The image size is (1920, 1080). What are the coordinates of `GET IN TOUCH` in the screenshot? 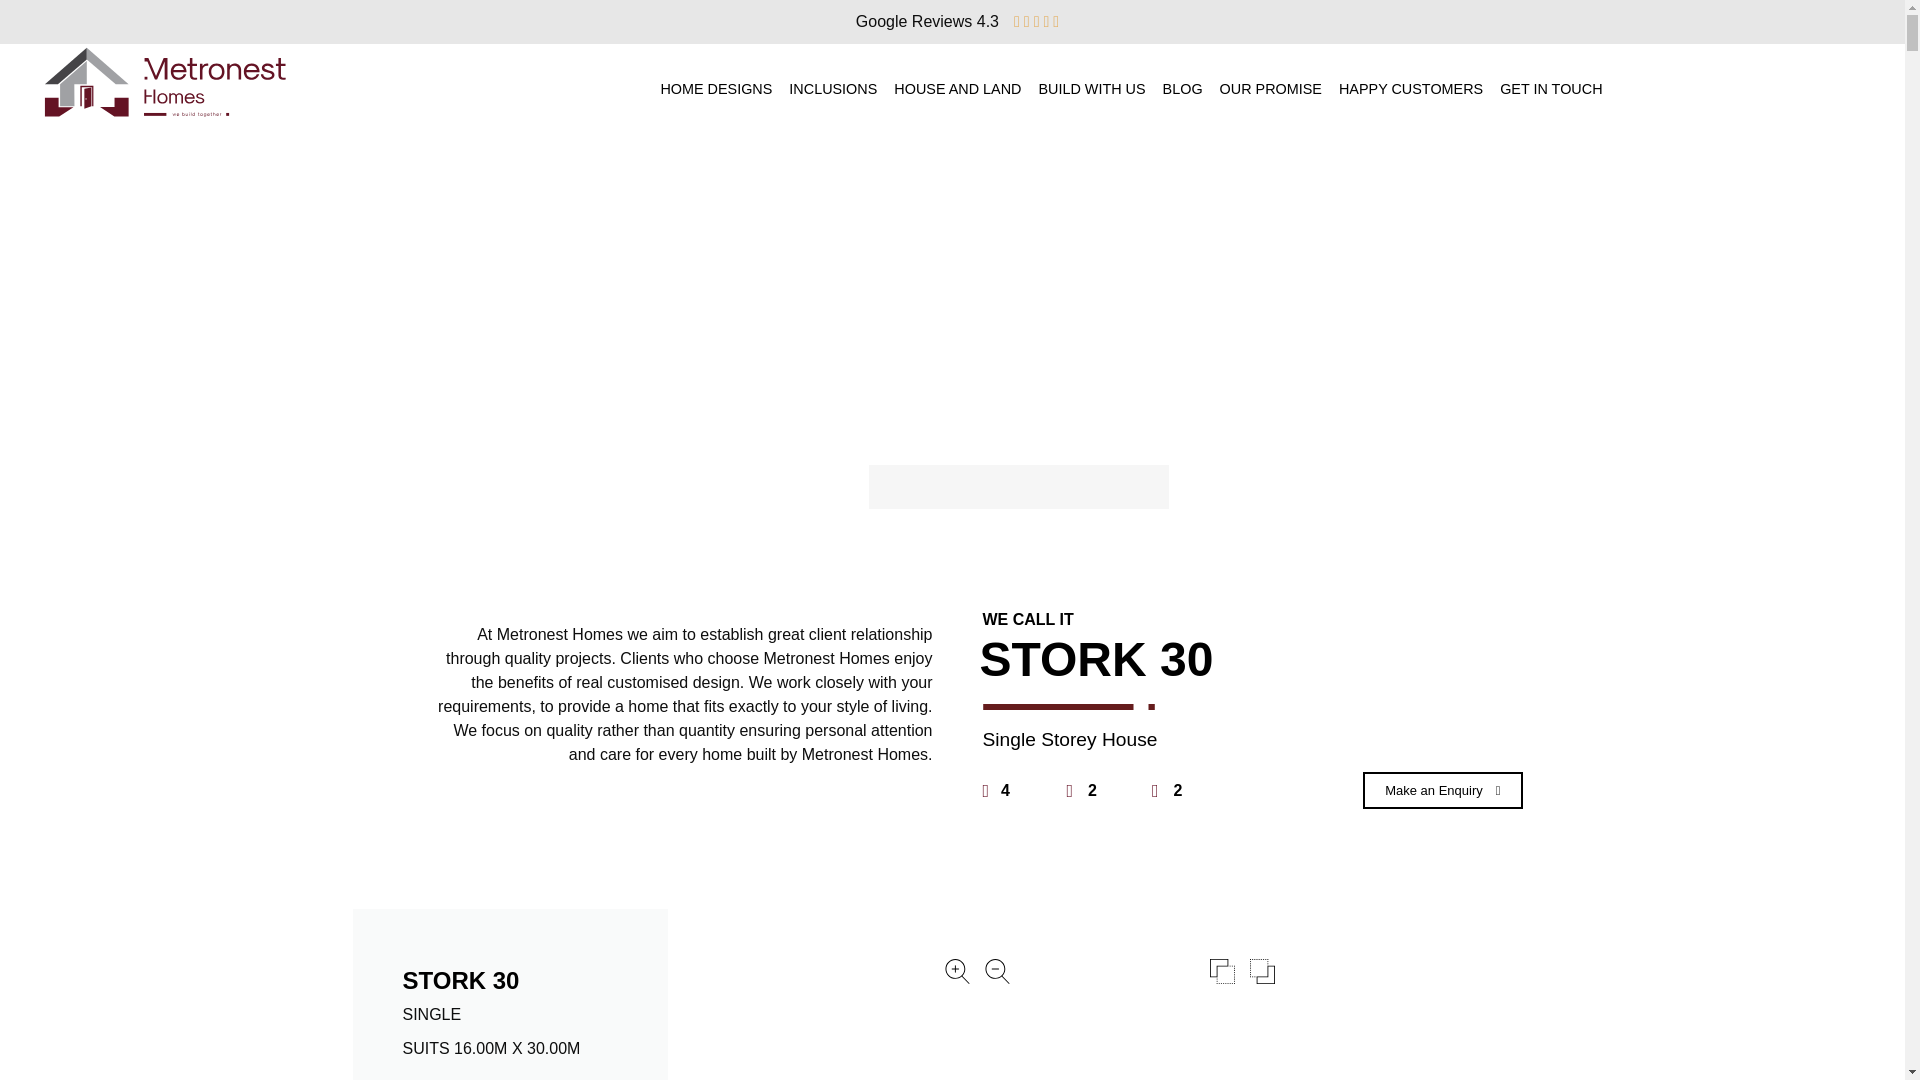 It's located at (1551, 90).